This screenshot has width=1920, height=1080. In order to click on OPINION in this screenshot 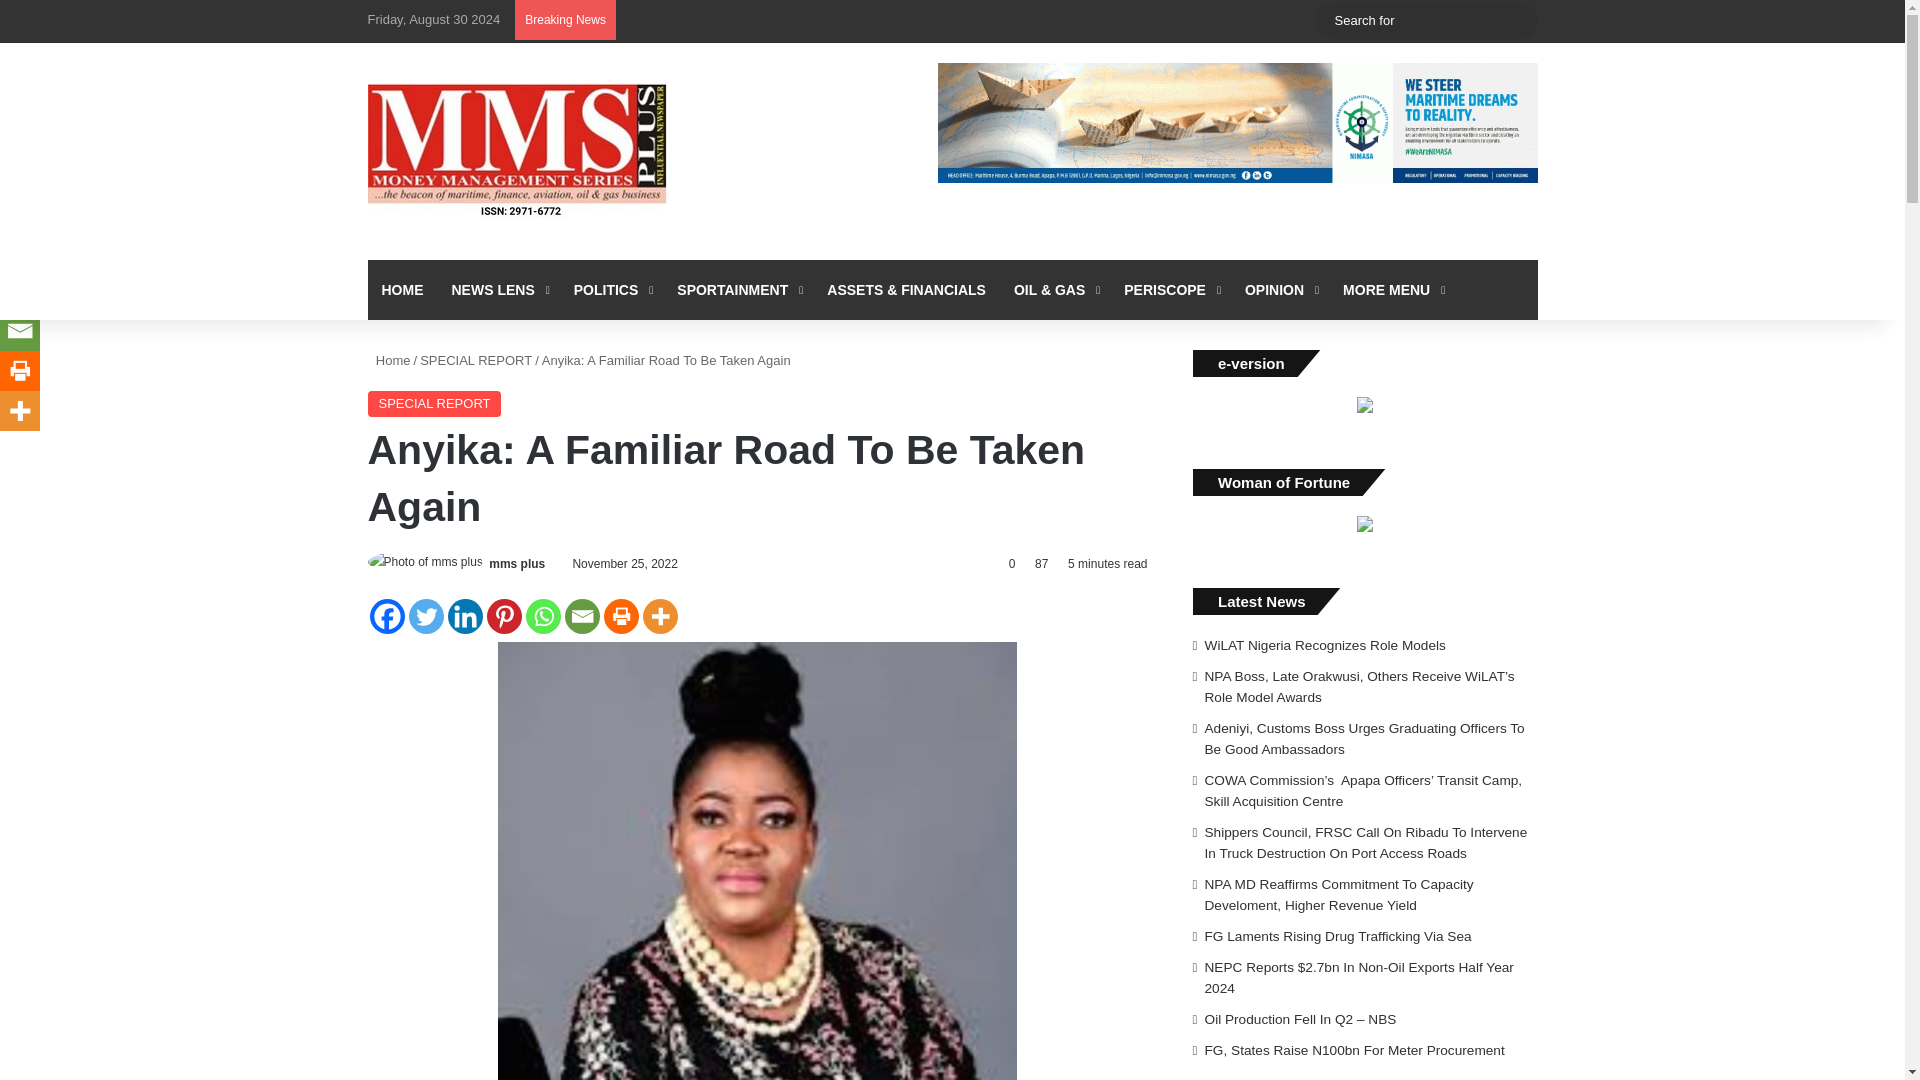, I will do `click(1279, 290)`.